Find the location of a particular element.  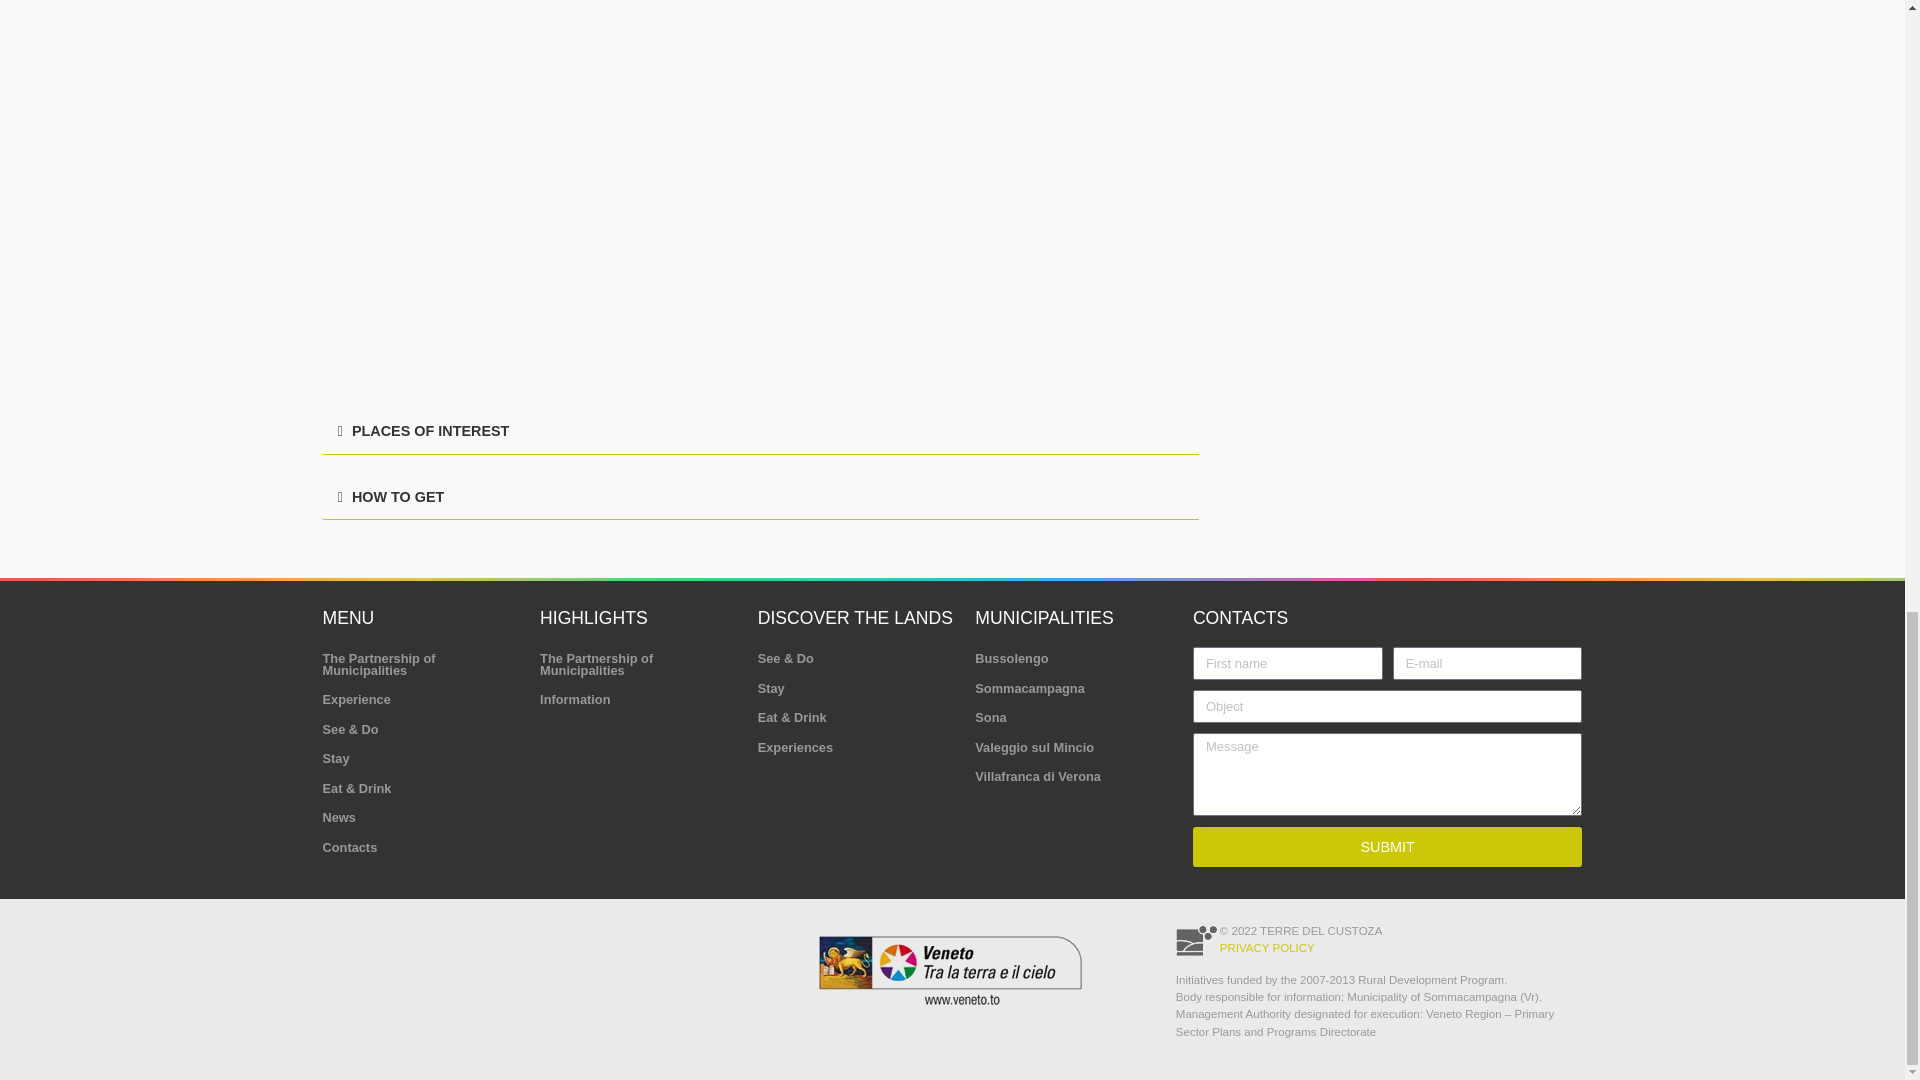

HOW TO GET is located at coordinates (397, 497).